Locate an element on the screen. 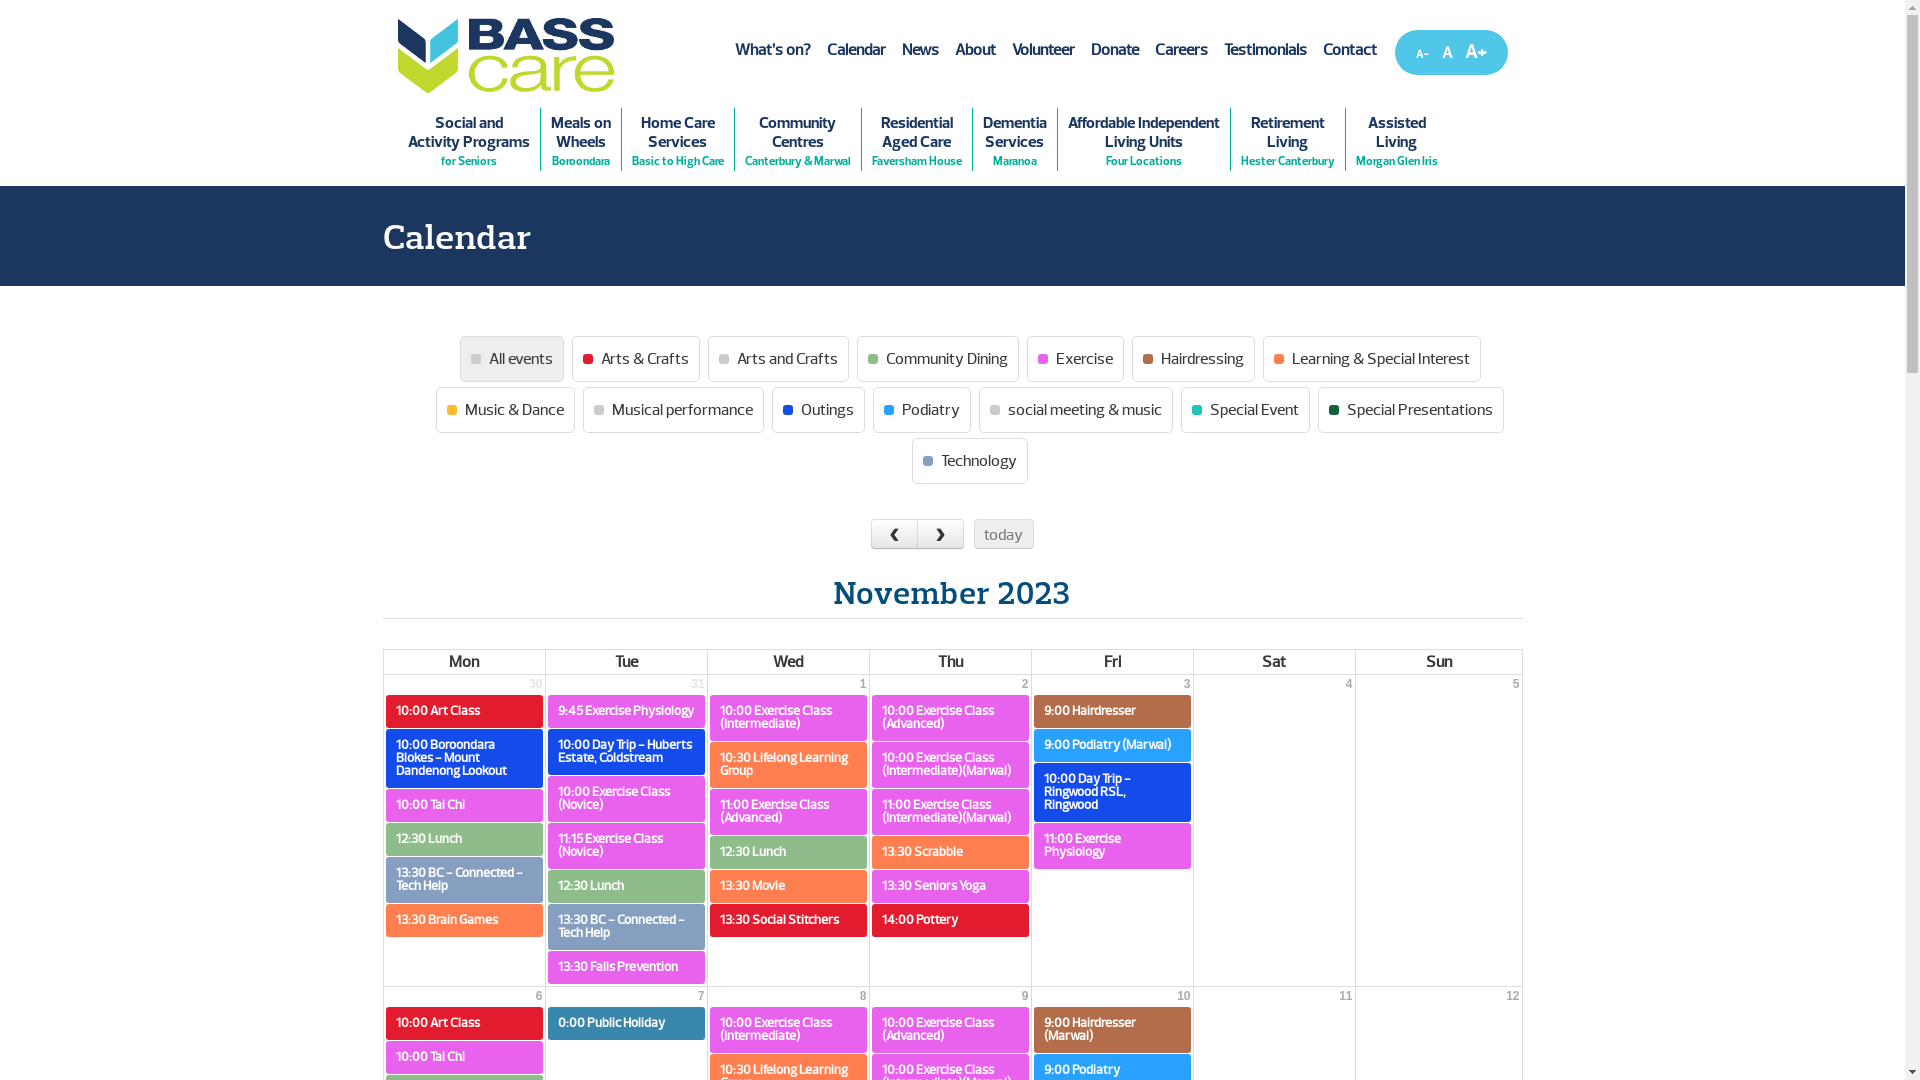  10:00 Exercise Class (Intermediate)
    is located at coordinates (788, 1030).